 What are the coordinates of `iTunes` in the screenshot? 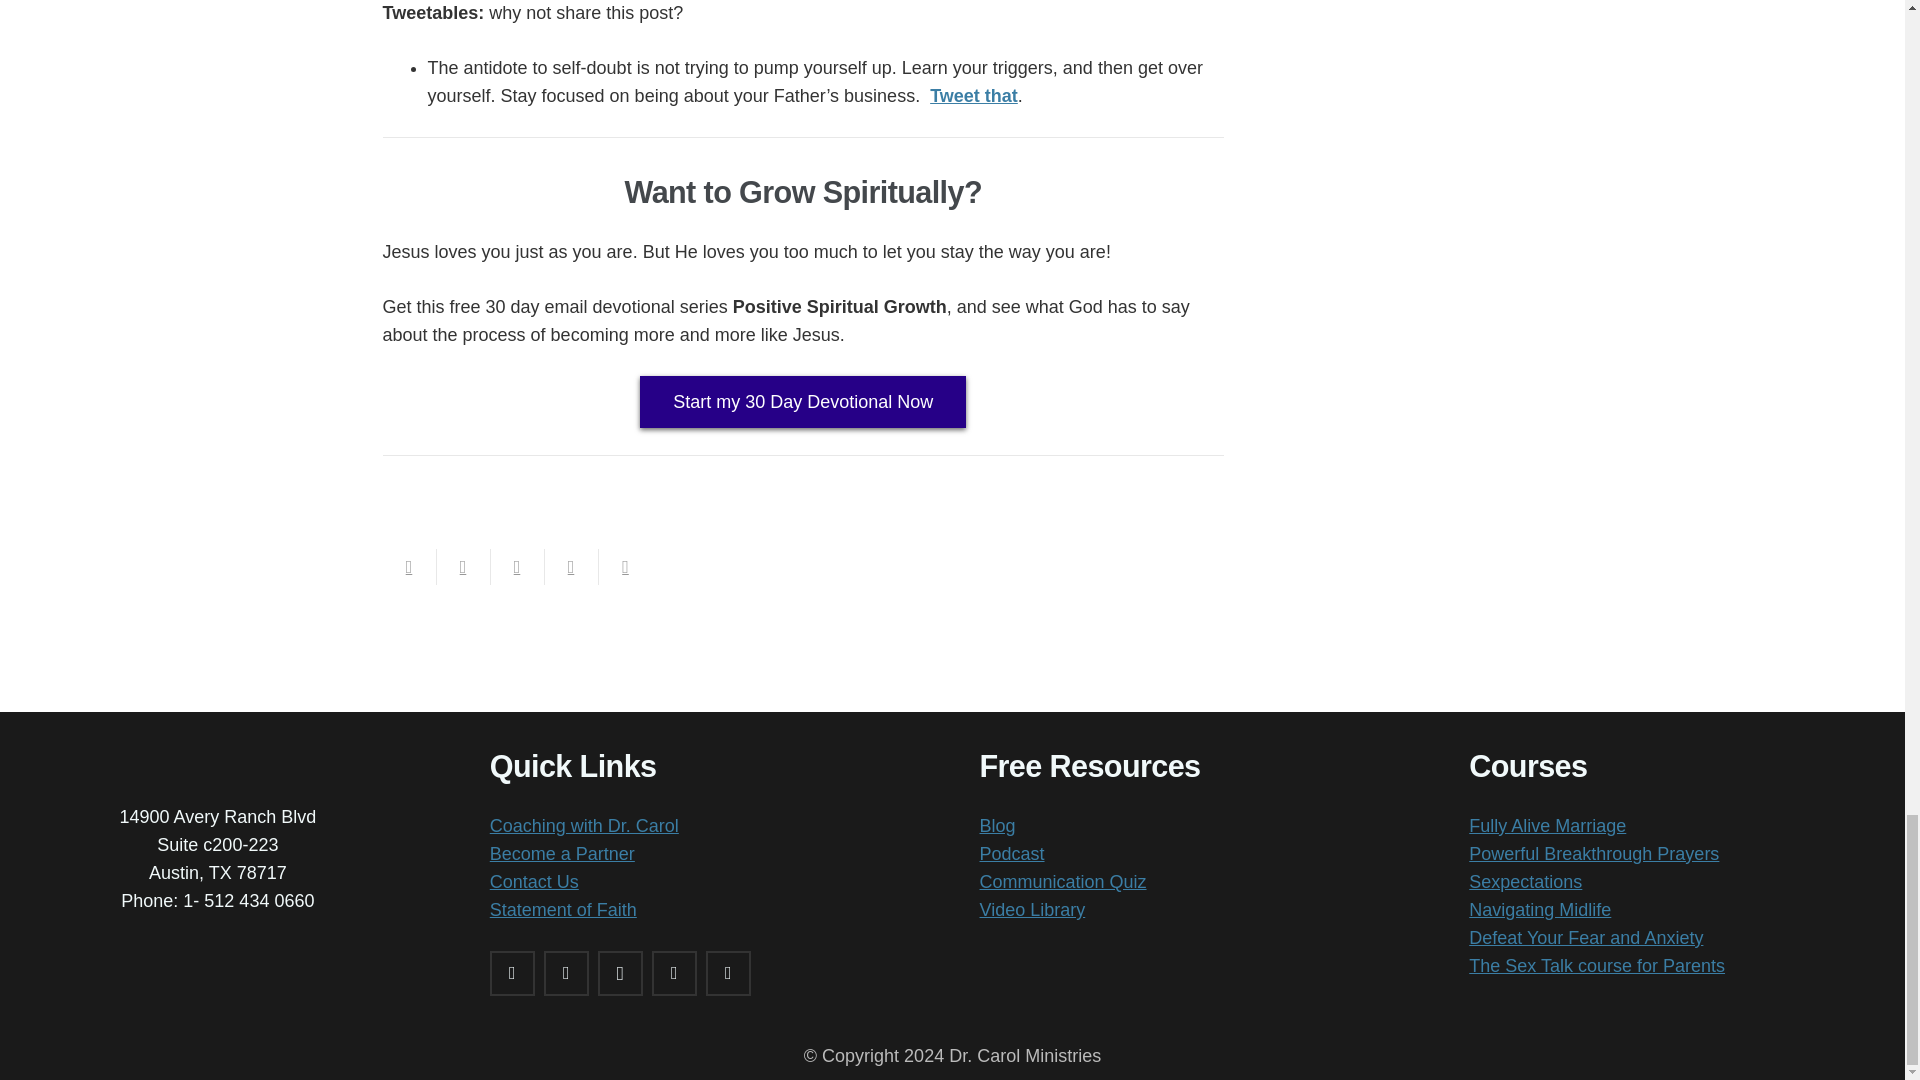 It's located at (674, 973).